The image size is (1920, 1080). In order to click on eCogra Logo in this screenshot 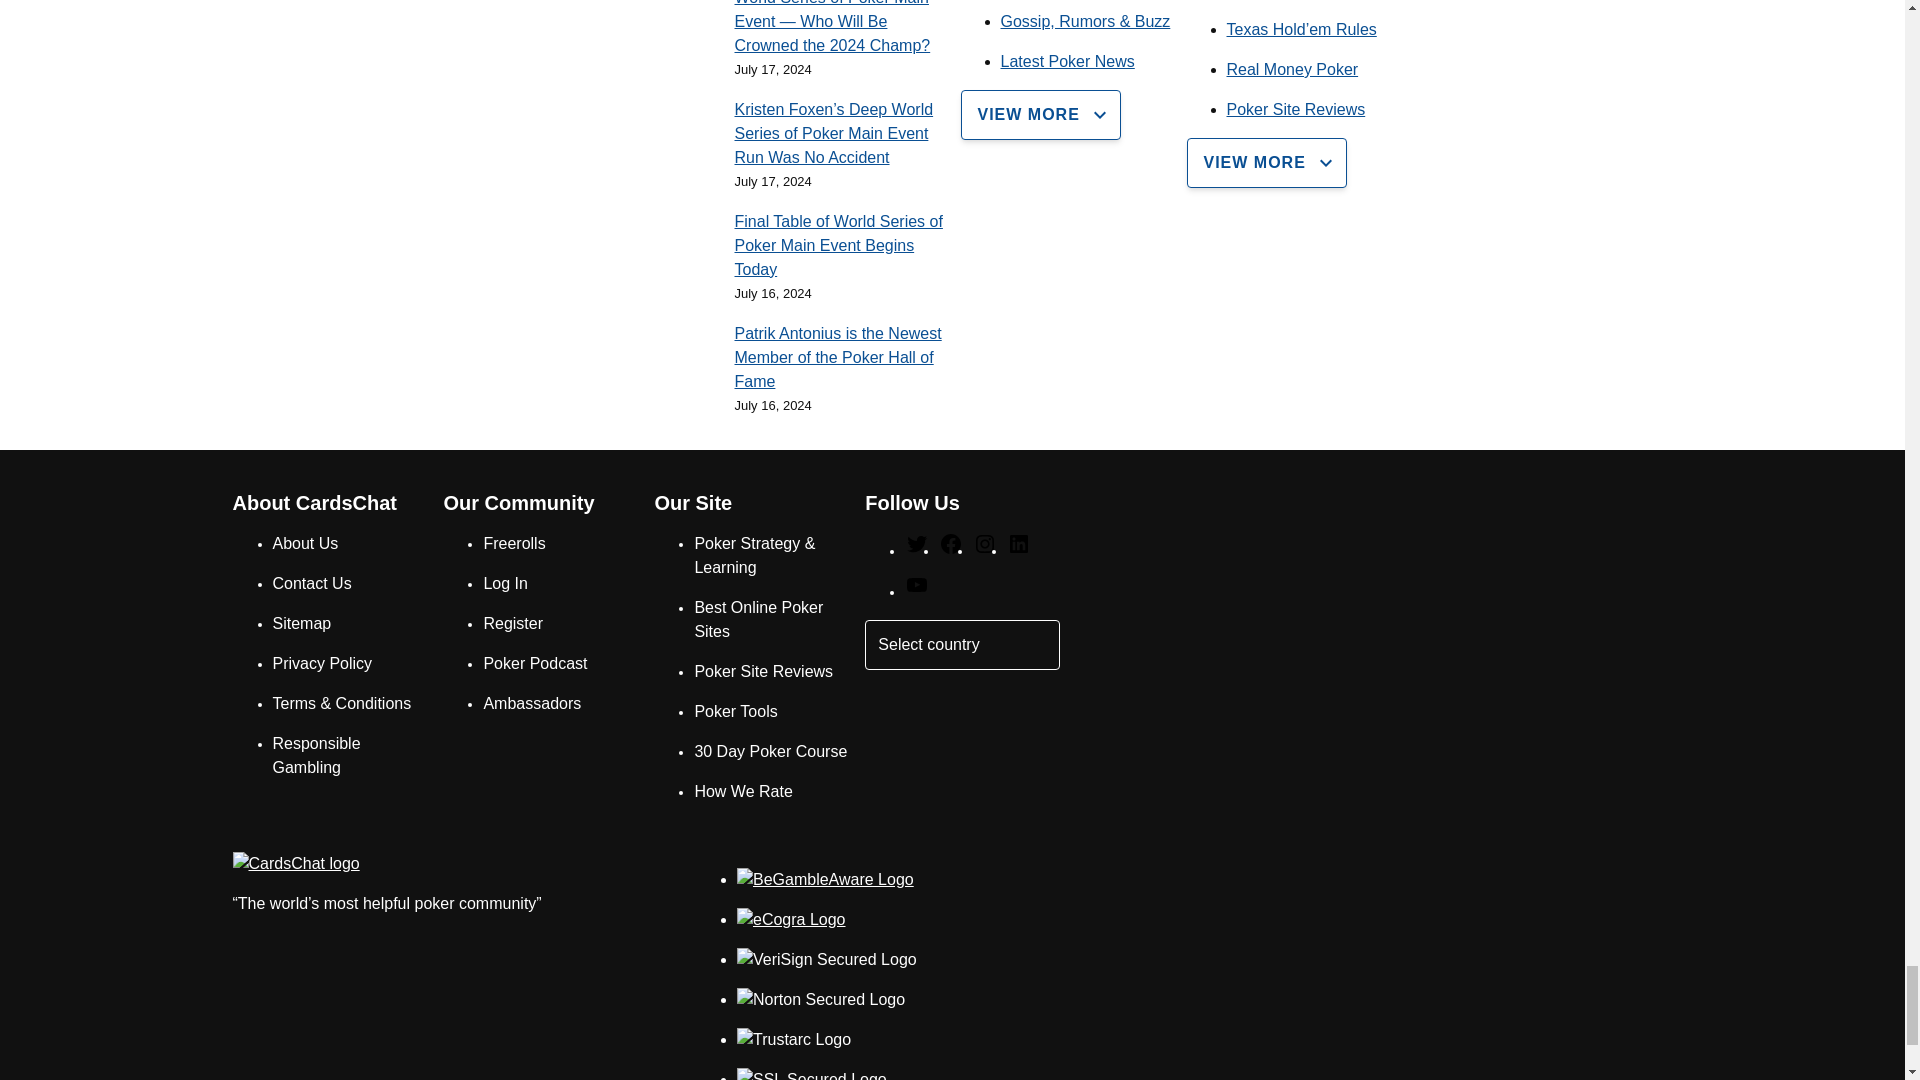, I will do `click(792, 920)`.